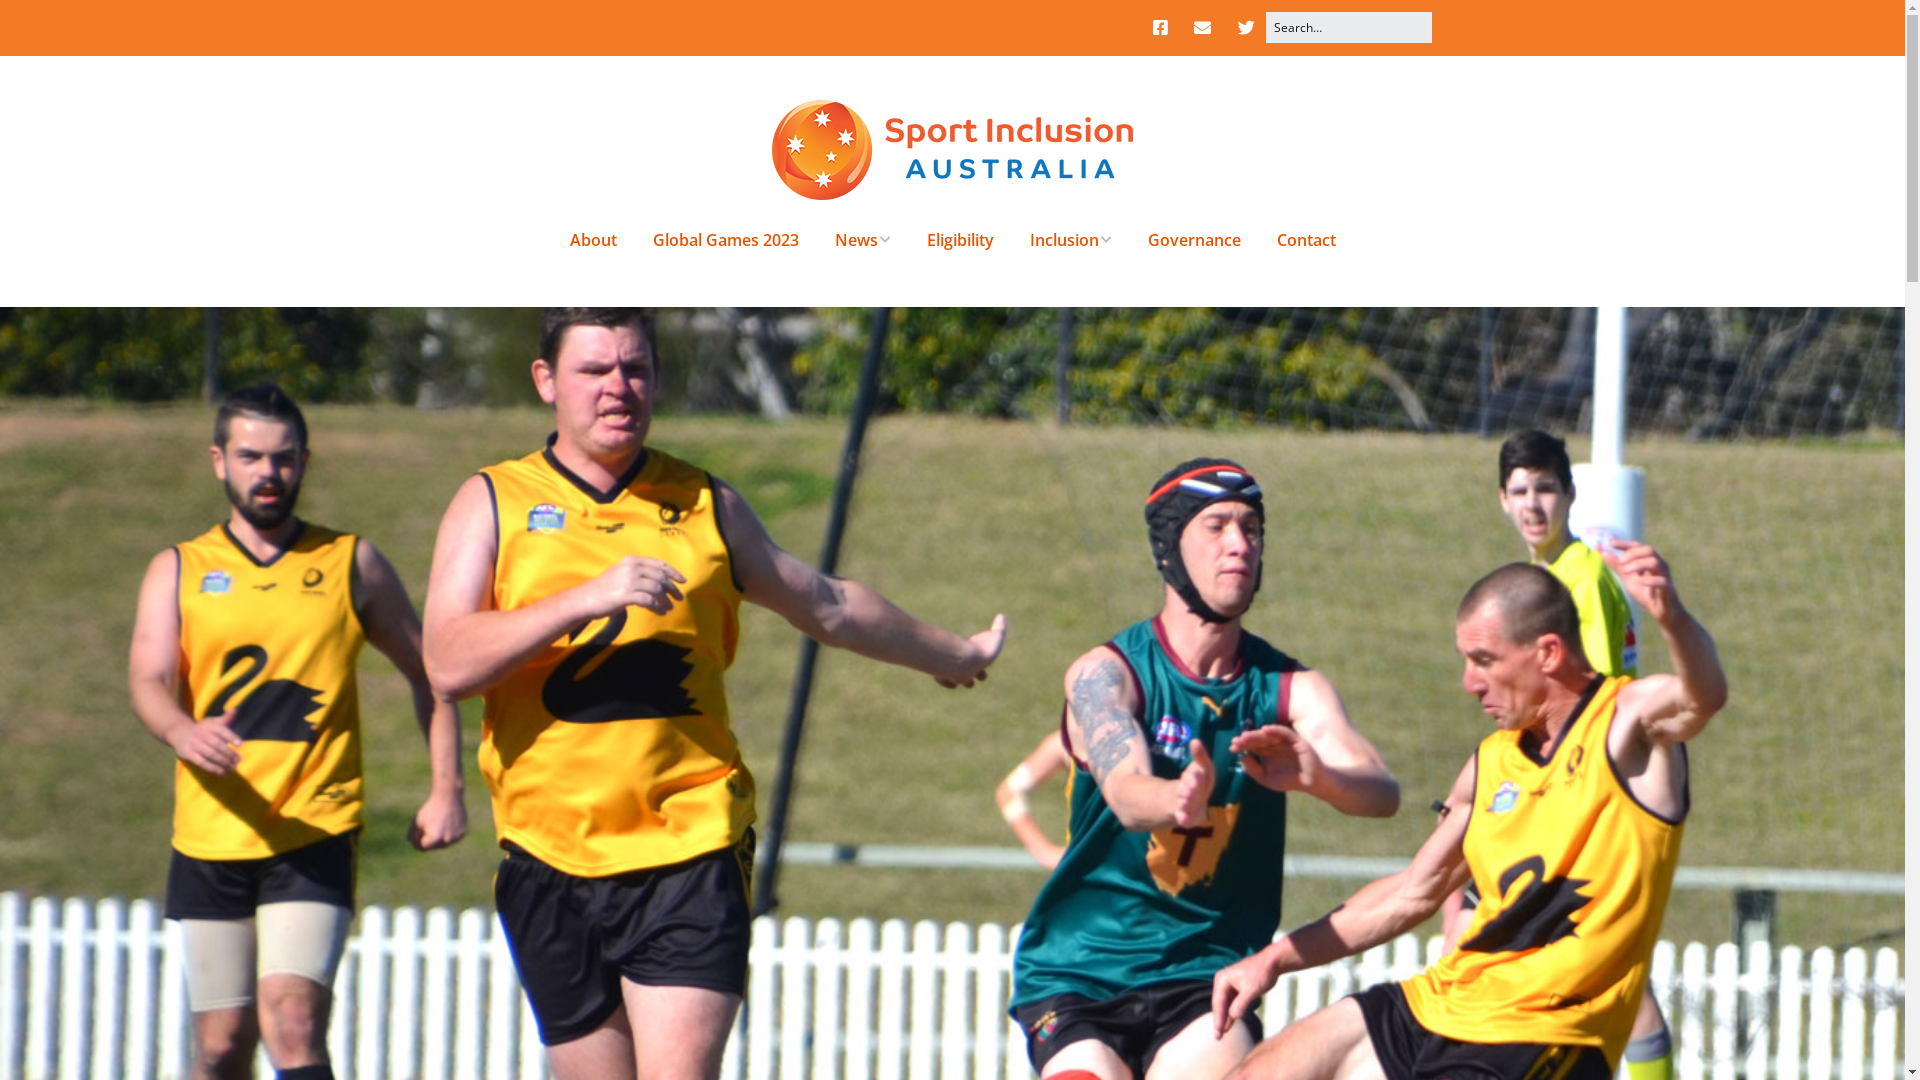 This screenshot has width=1920, height=1080. Describe the element at coordinates (594, 240) in the screenshot. I see `About` at that location.